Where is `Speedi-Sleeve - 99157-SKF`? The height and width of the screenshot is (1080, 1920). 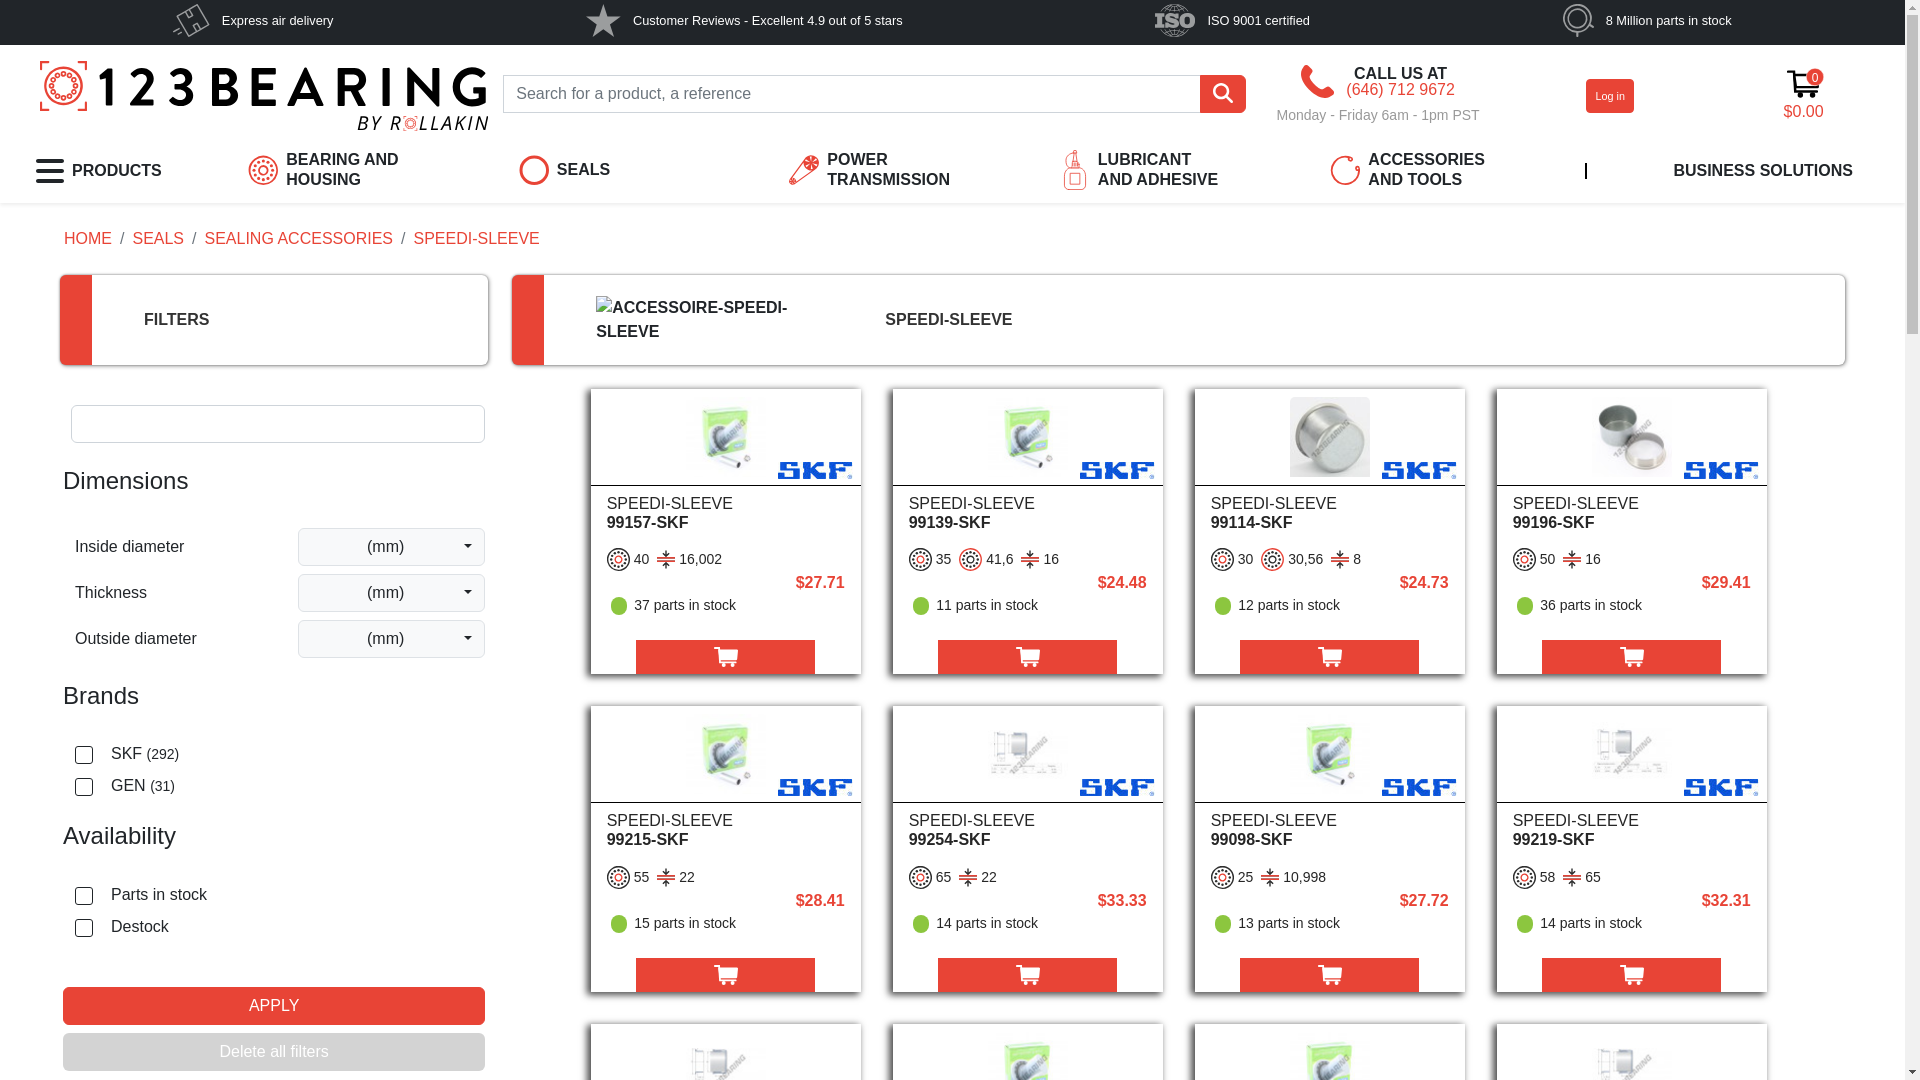 Speedi-Sleeve - 99157-SKF is located at coordinates (726, 437).